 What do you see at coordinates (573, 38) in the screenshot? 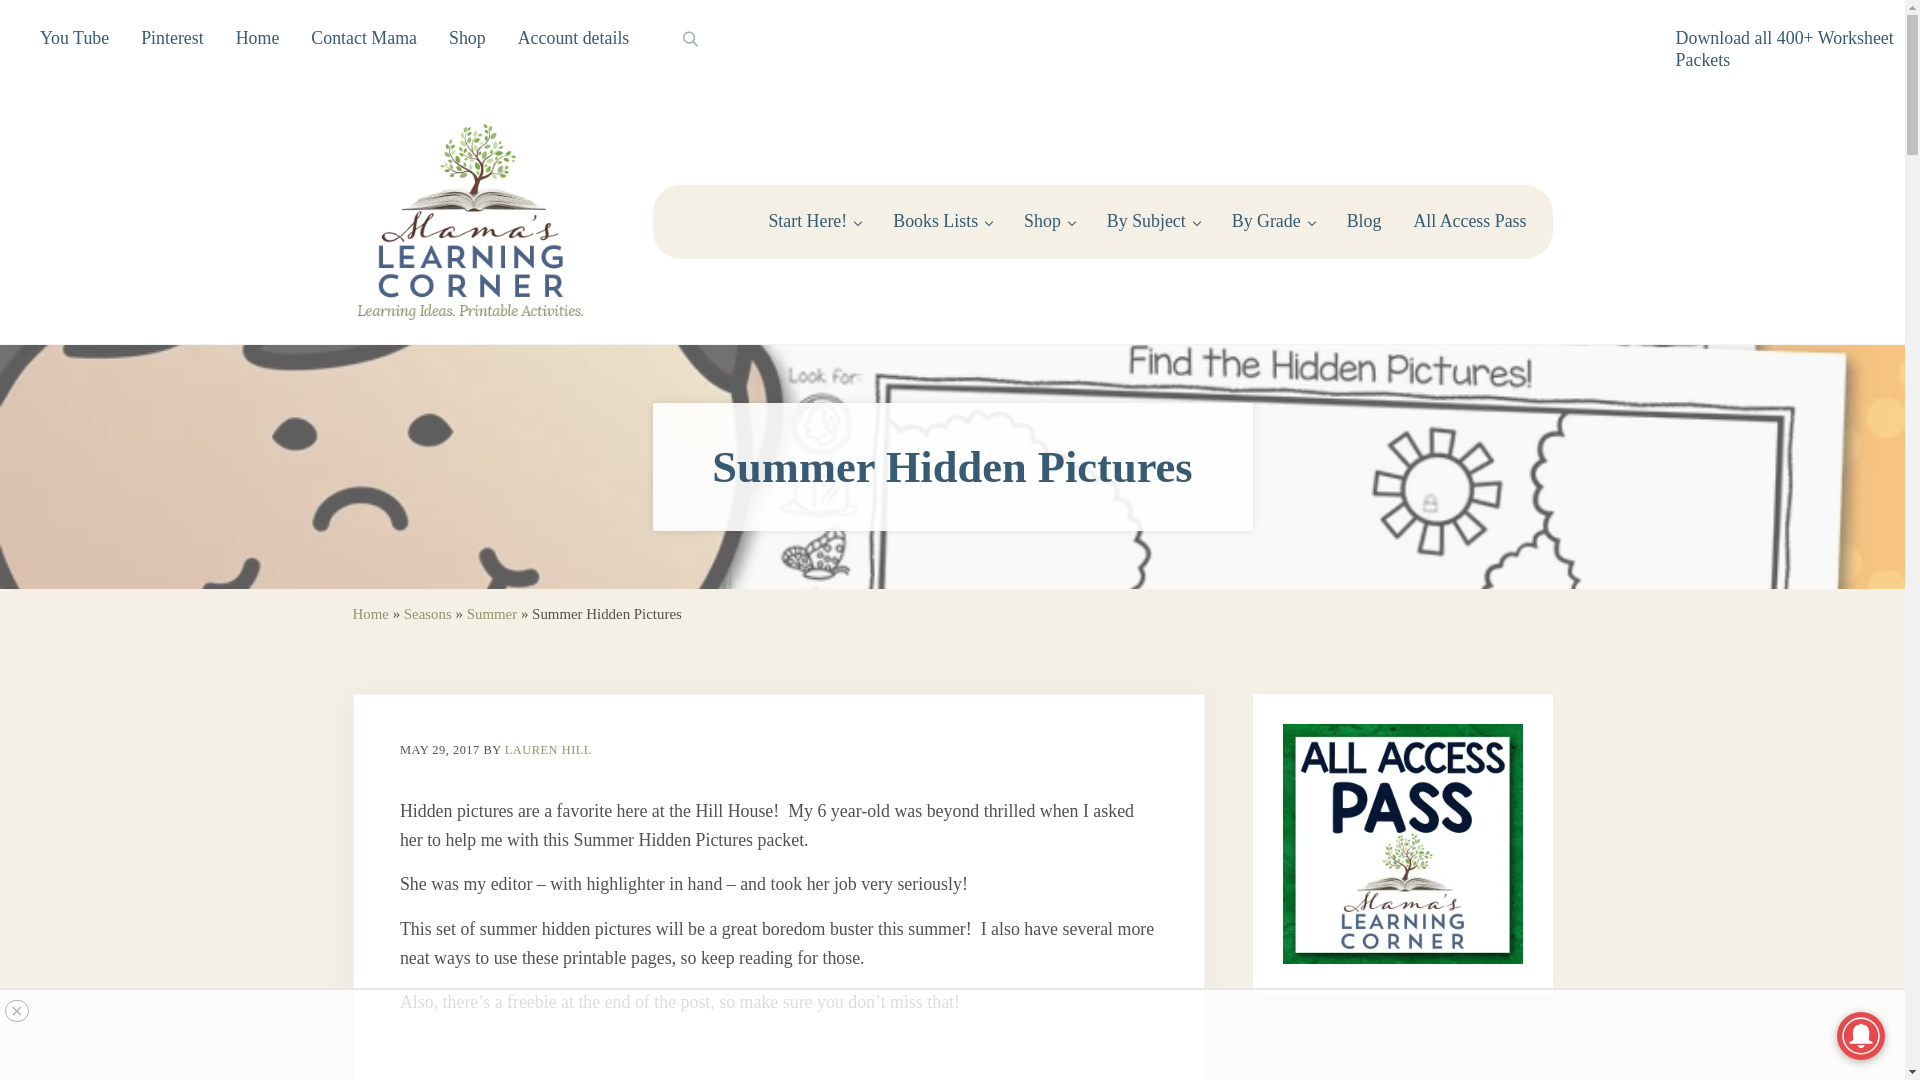
I see `Account details` at bounding box center [573, 38].